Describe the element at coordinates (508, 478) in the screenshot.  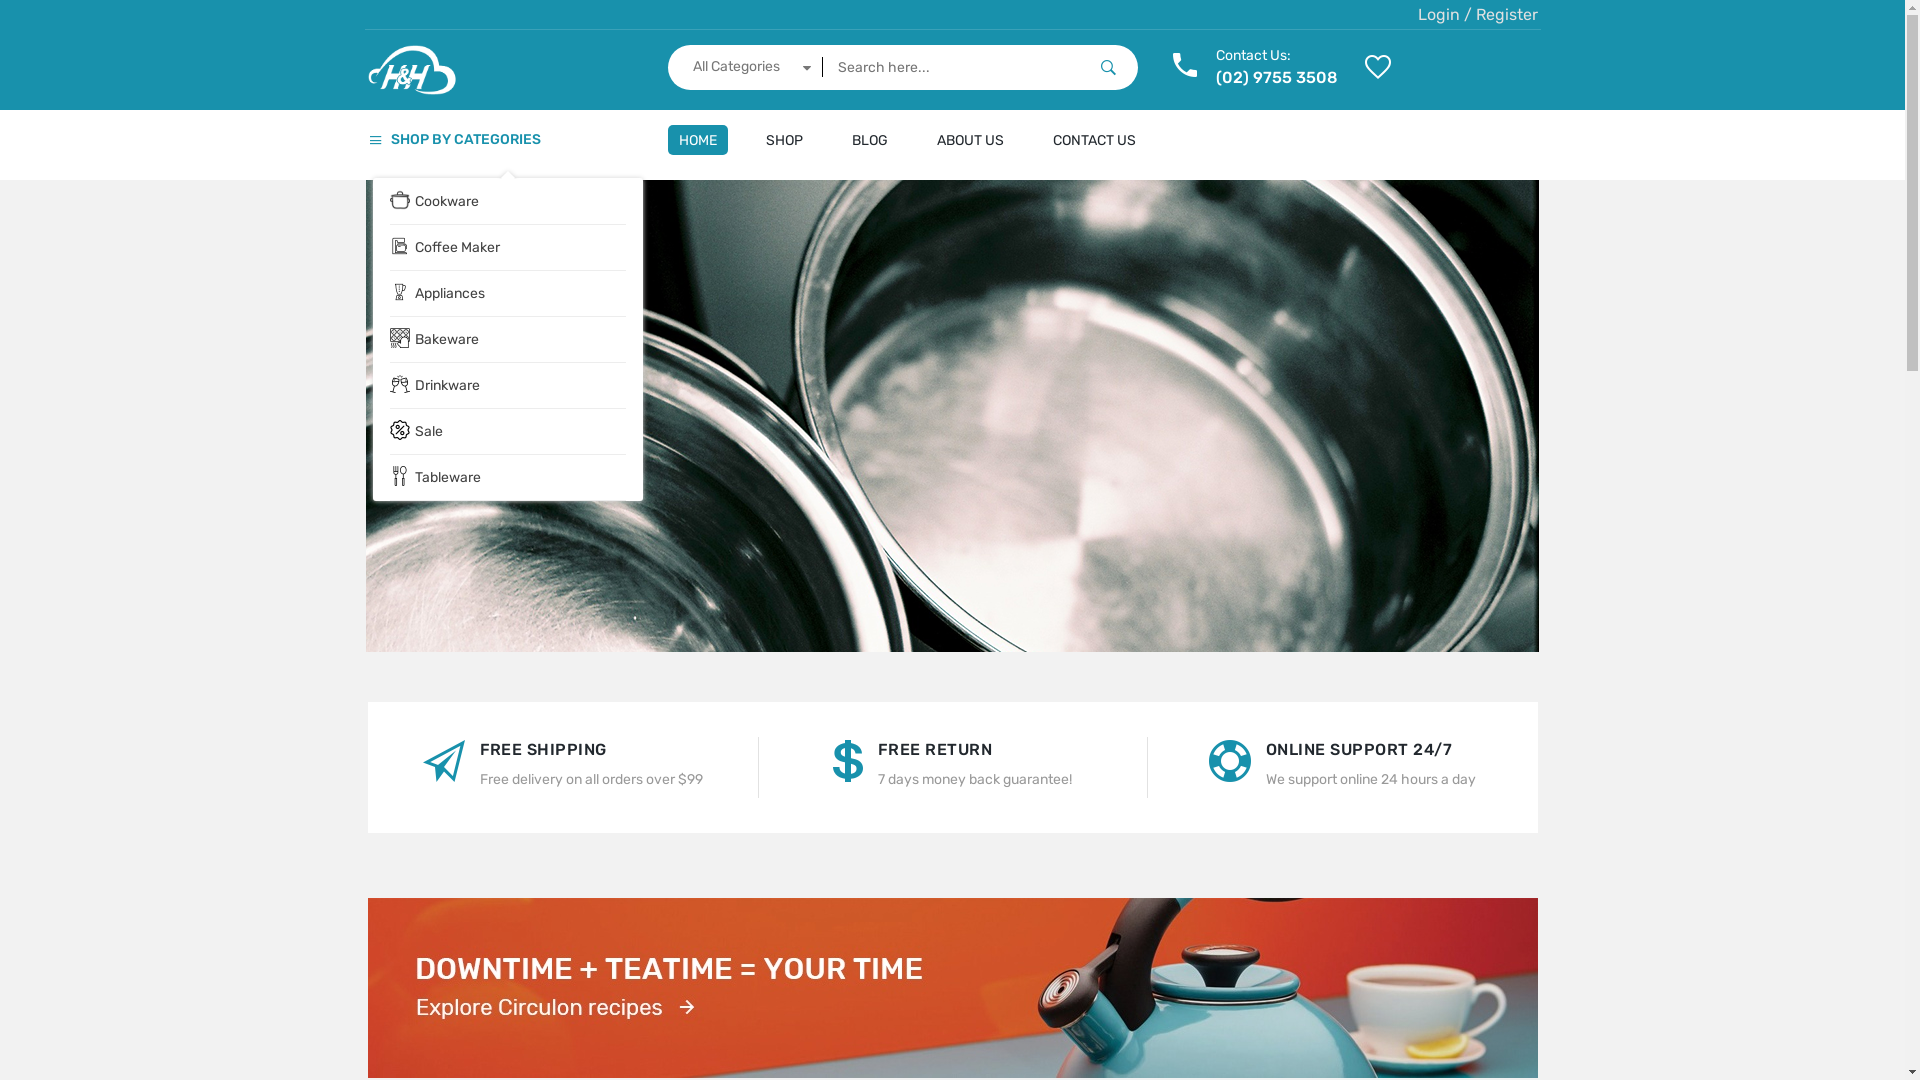
I see `Tableware` at that location.